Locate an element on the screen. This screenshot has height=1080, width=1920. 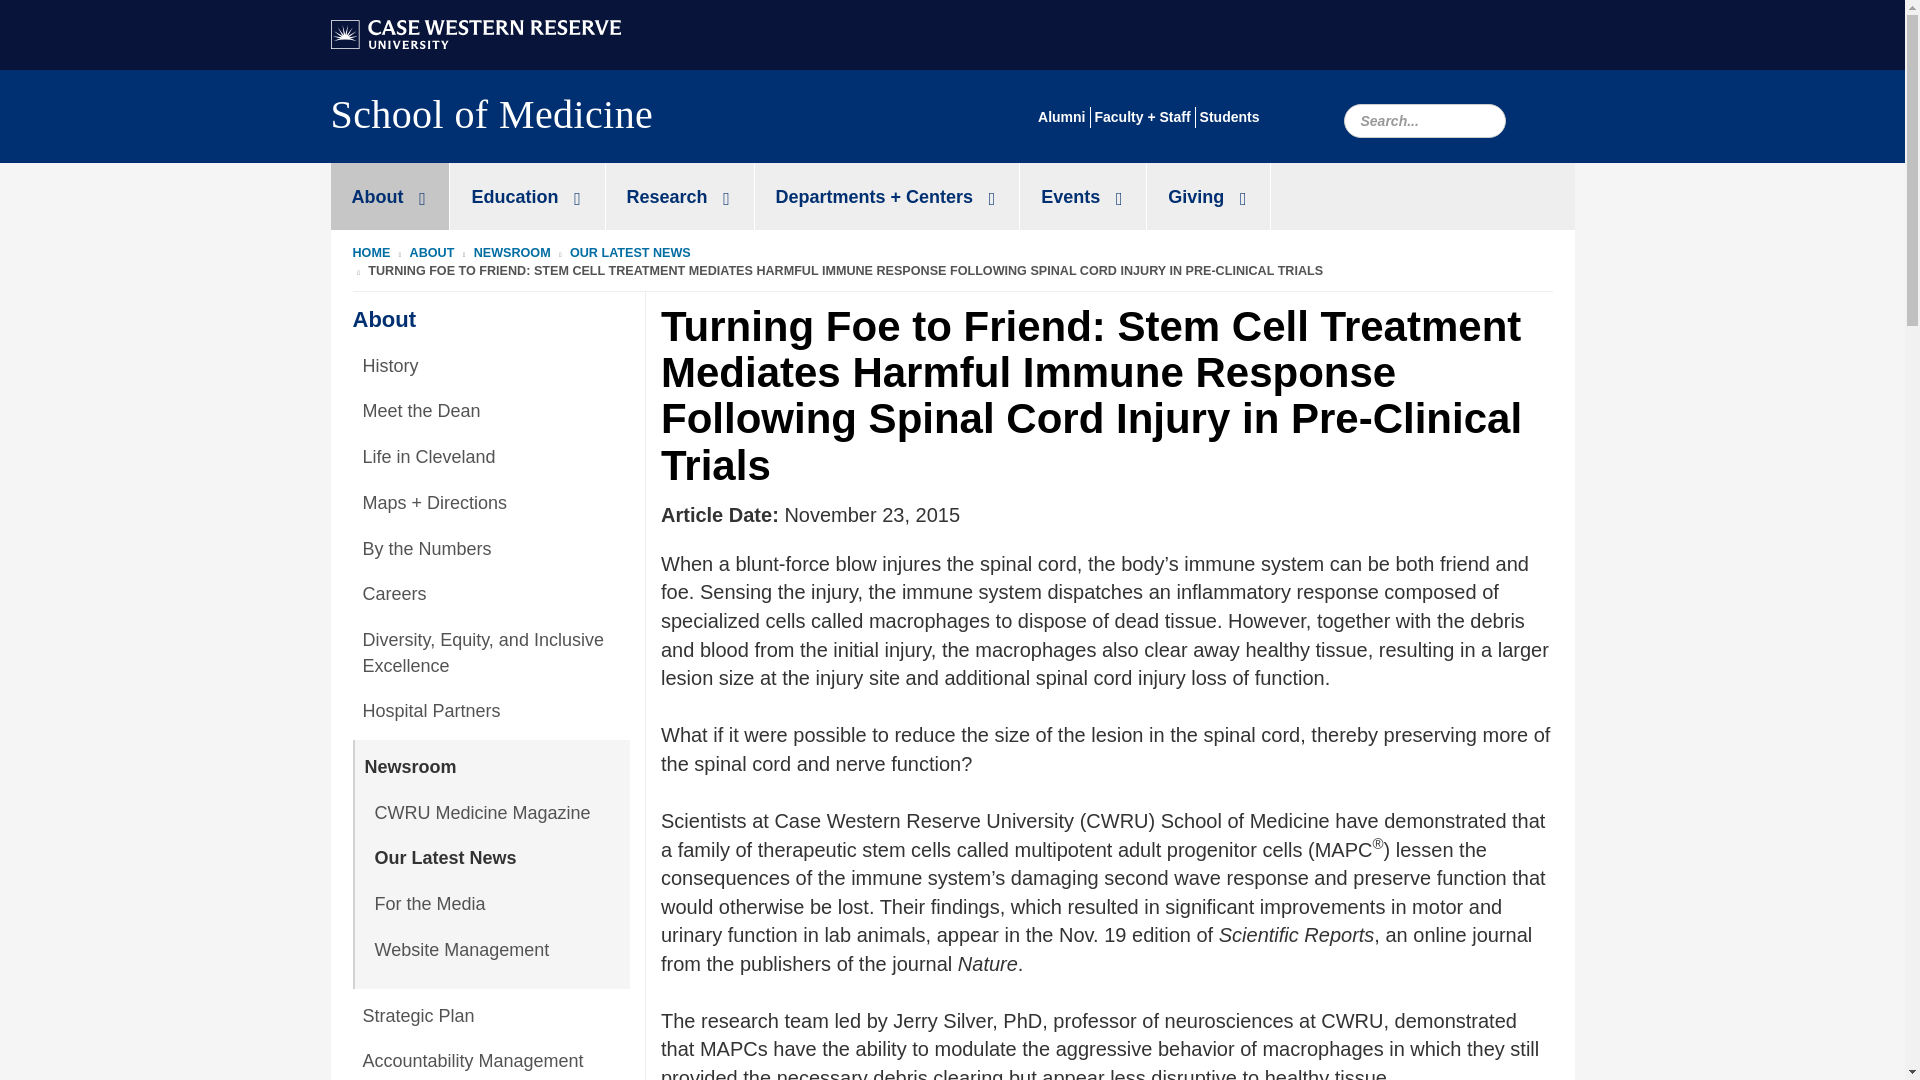
Education is located at coordinates (526, 196).